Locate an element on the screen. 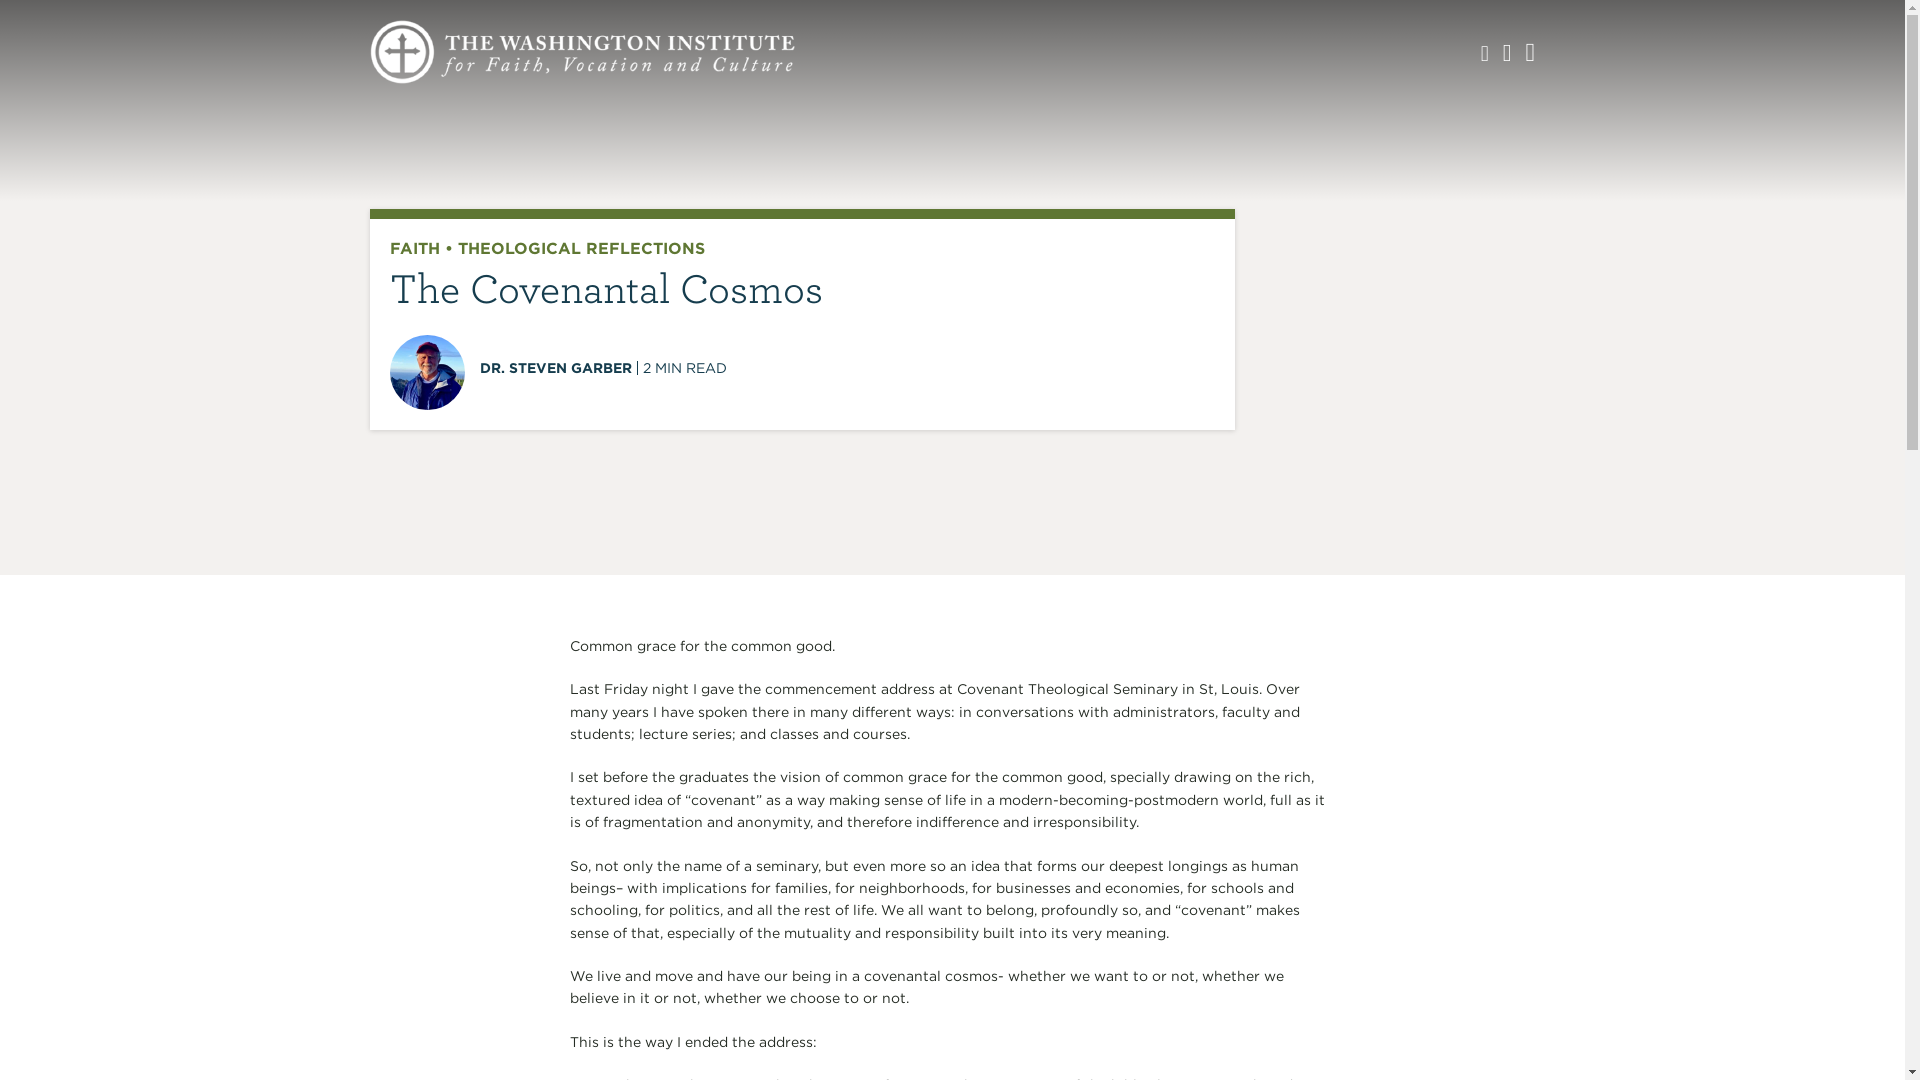  Posts by Dr. Steven Garber is located at coordinates (556, 367).